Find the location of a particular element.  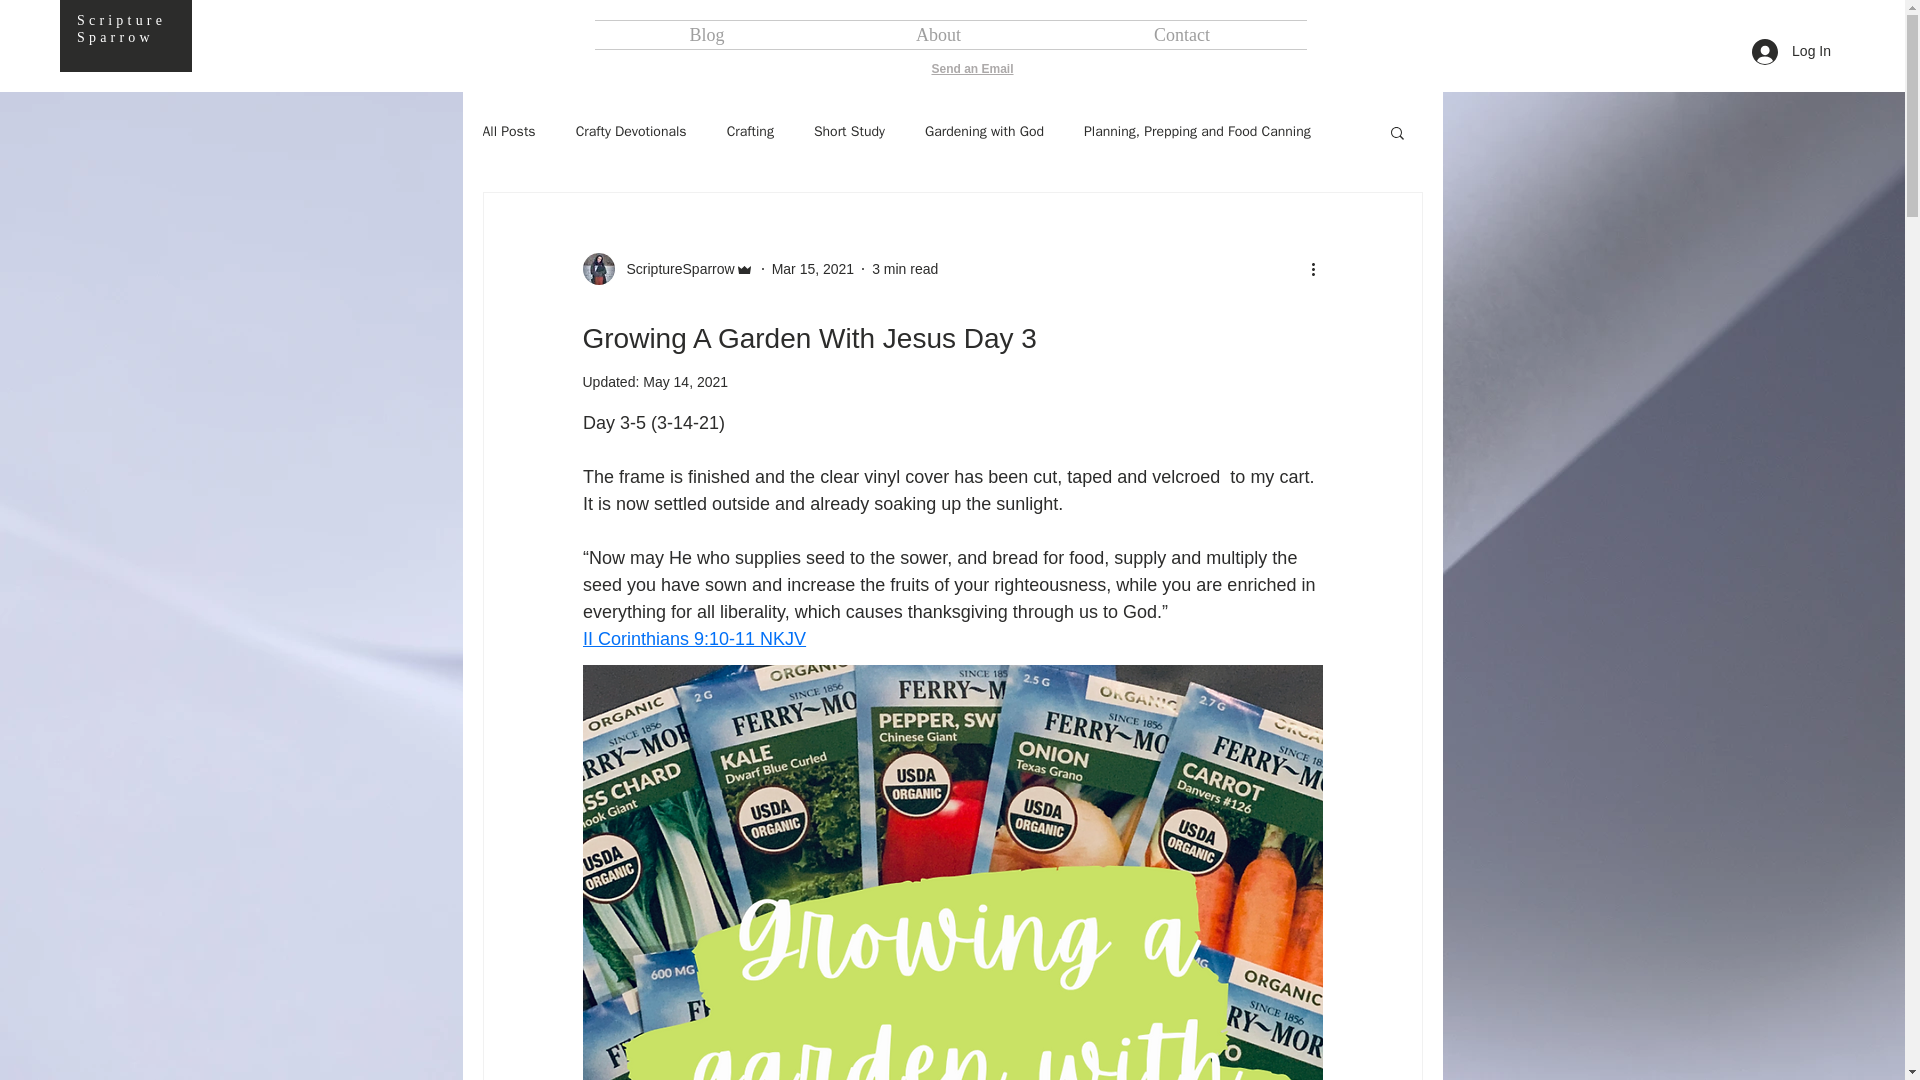

Contact is located at coordinates (1182, 34).